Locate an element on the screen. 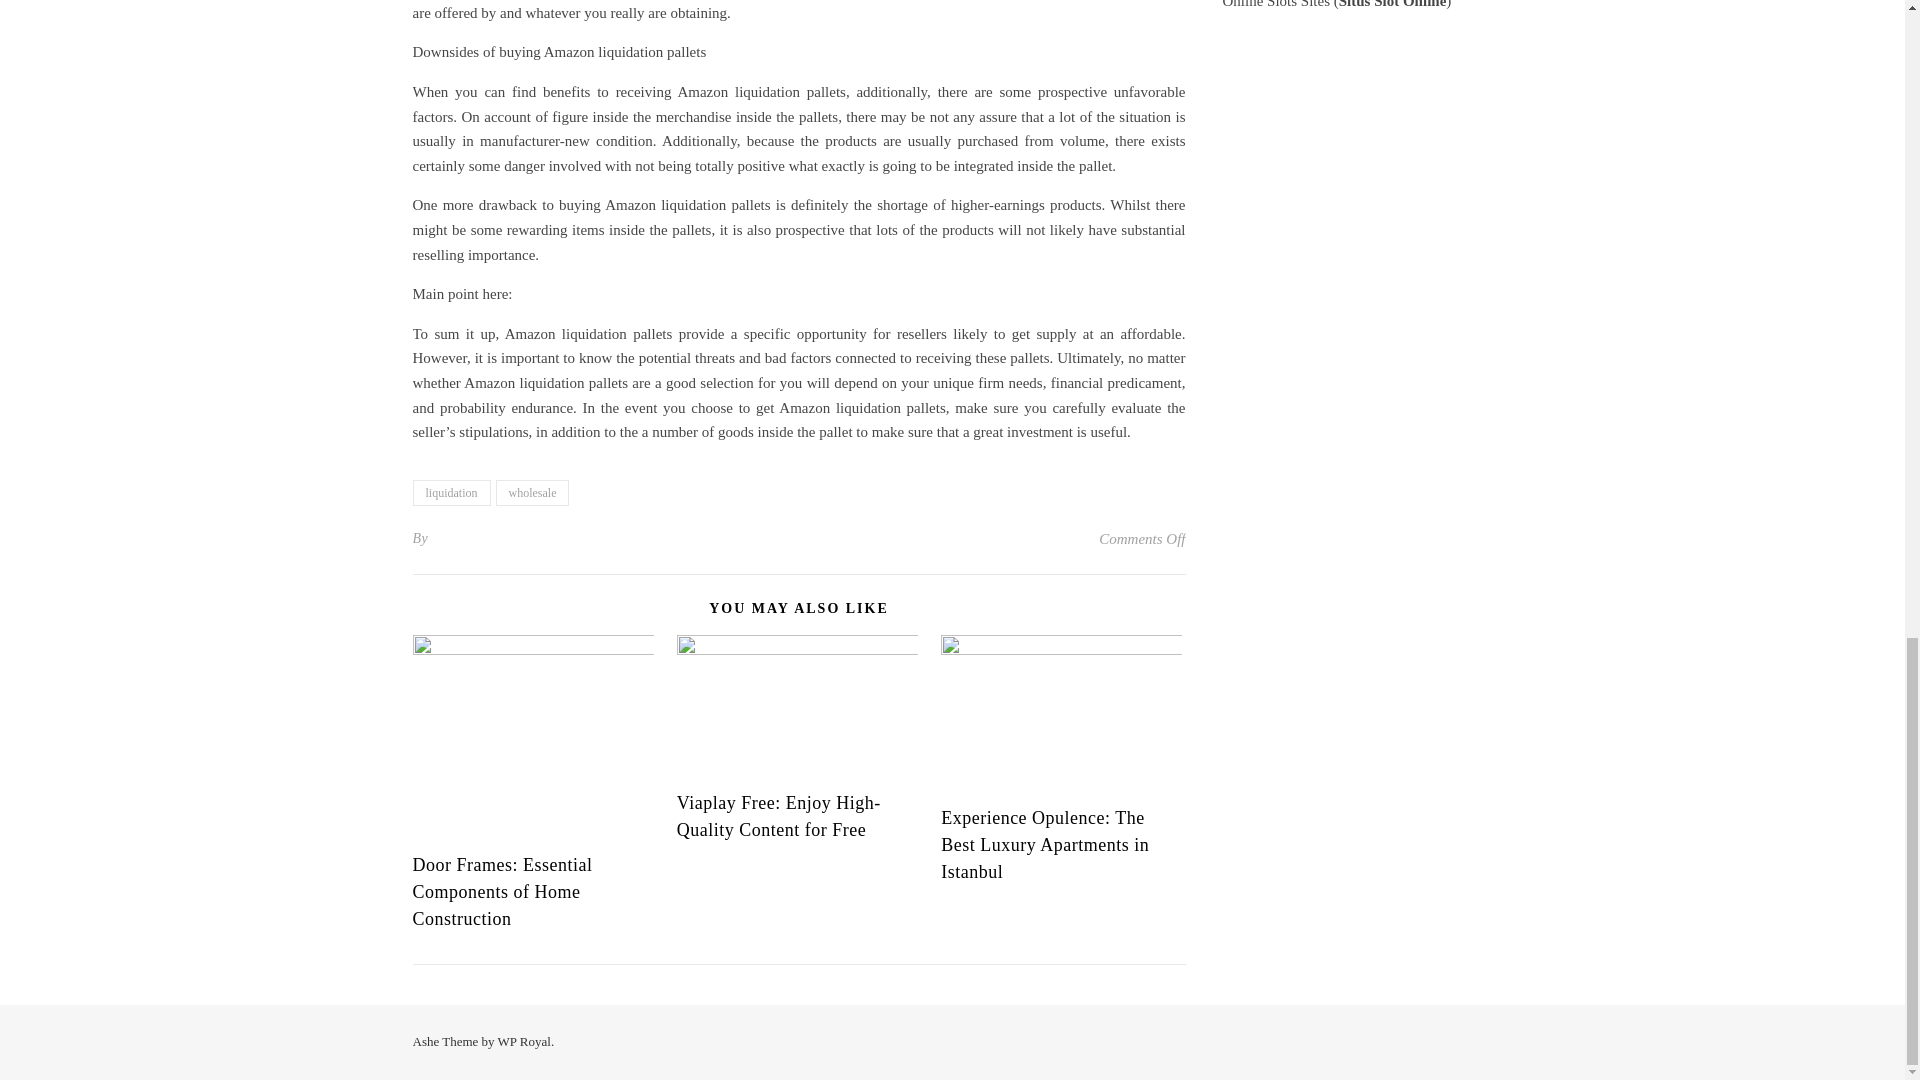 Image resolution: width=1920 pixels, height=1080 pixels. Situs Slot Online is located at coordinates (1392, 4).